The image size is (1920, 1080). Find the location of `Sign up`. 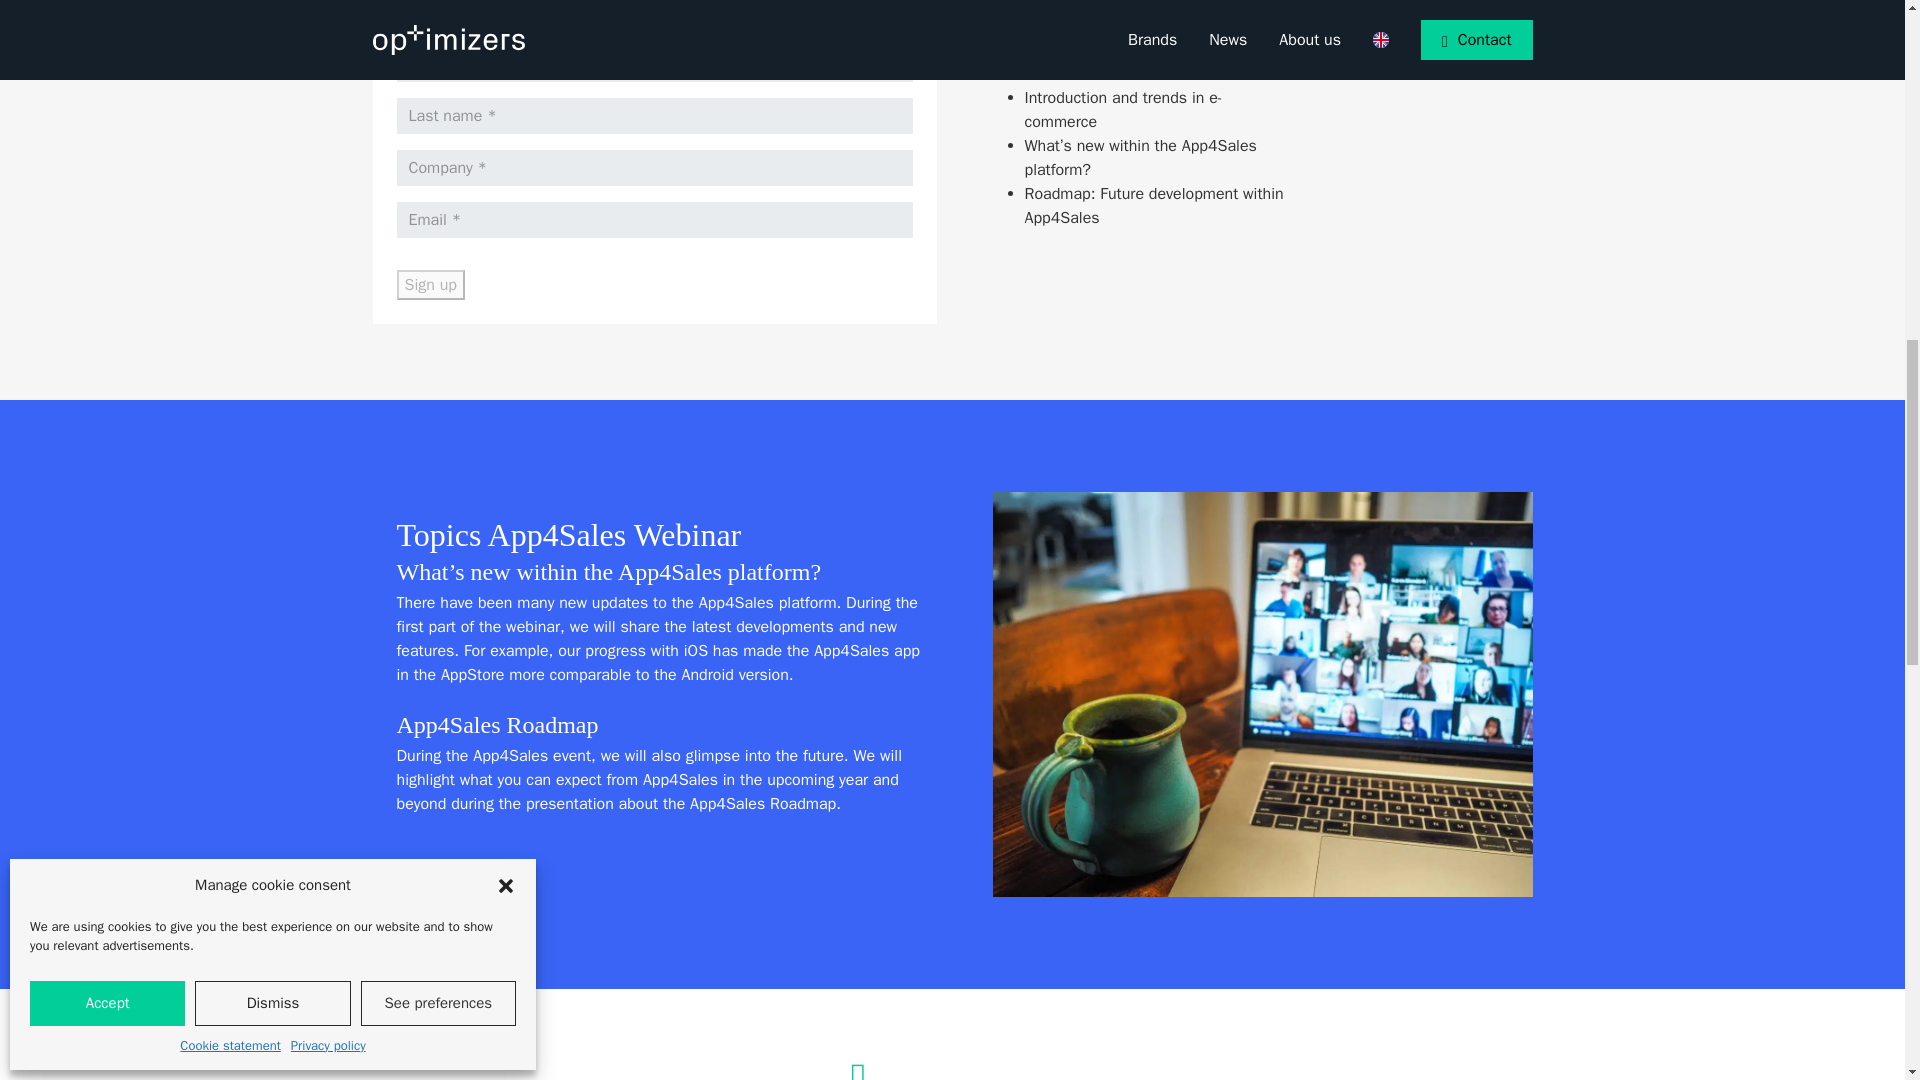

Sign up is located at coordinates (430, 285).